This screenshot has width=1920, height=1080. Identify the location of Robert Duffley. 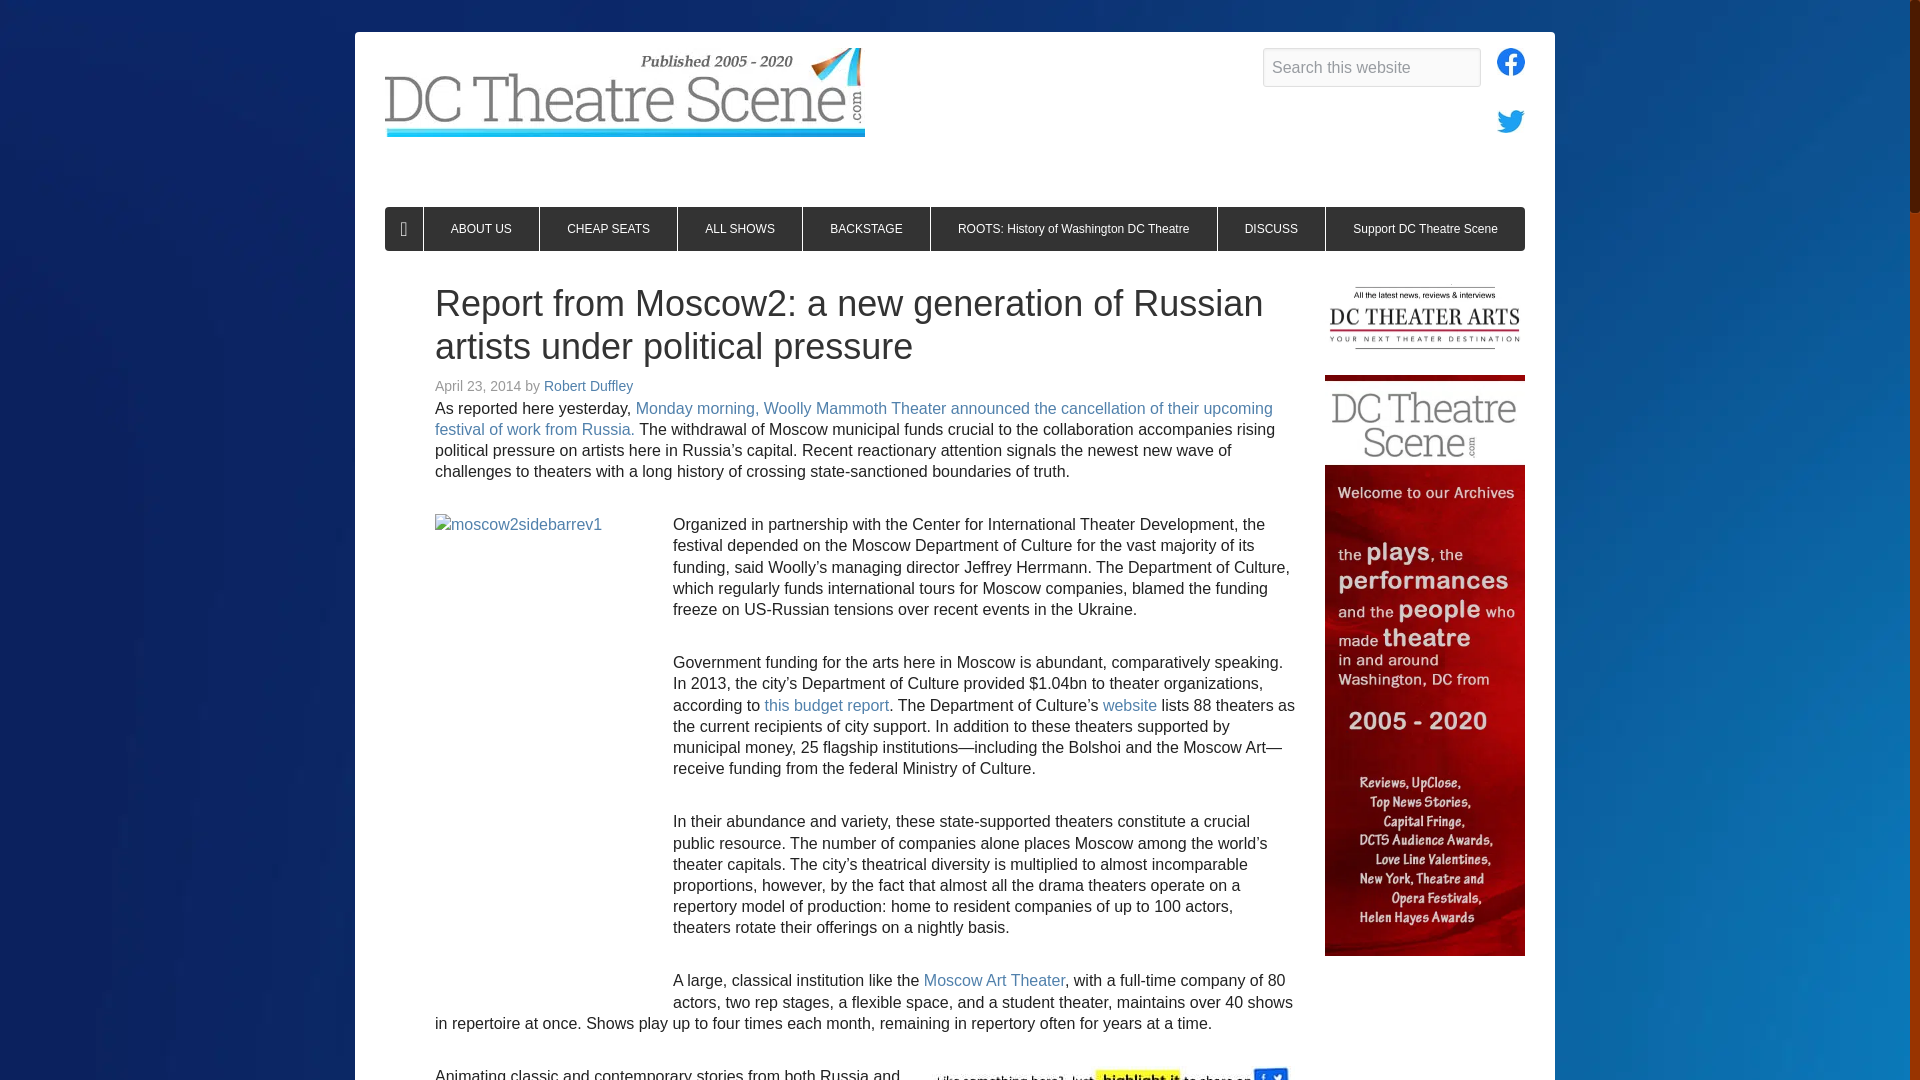
(588, 386).